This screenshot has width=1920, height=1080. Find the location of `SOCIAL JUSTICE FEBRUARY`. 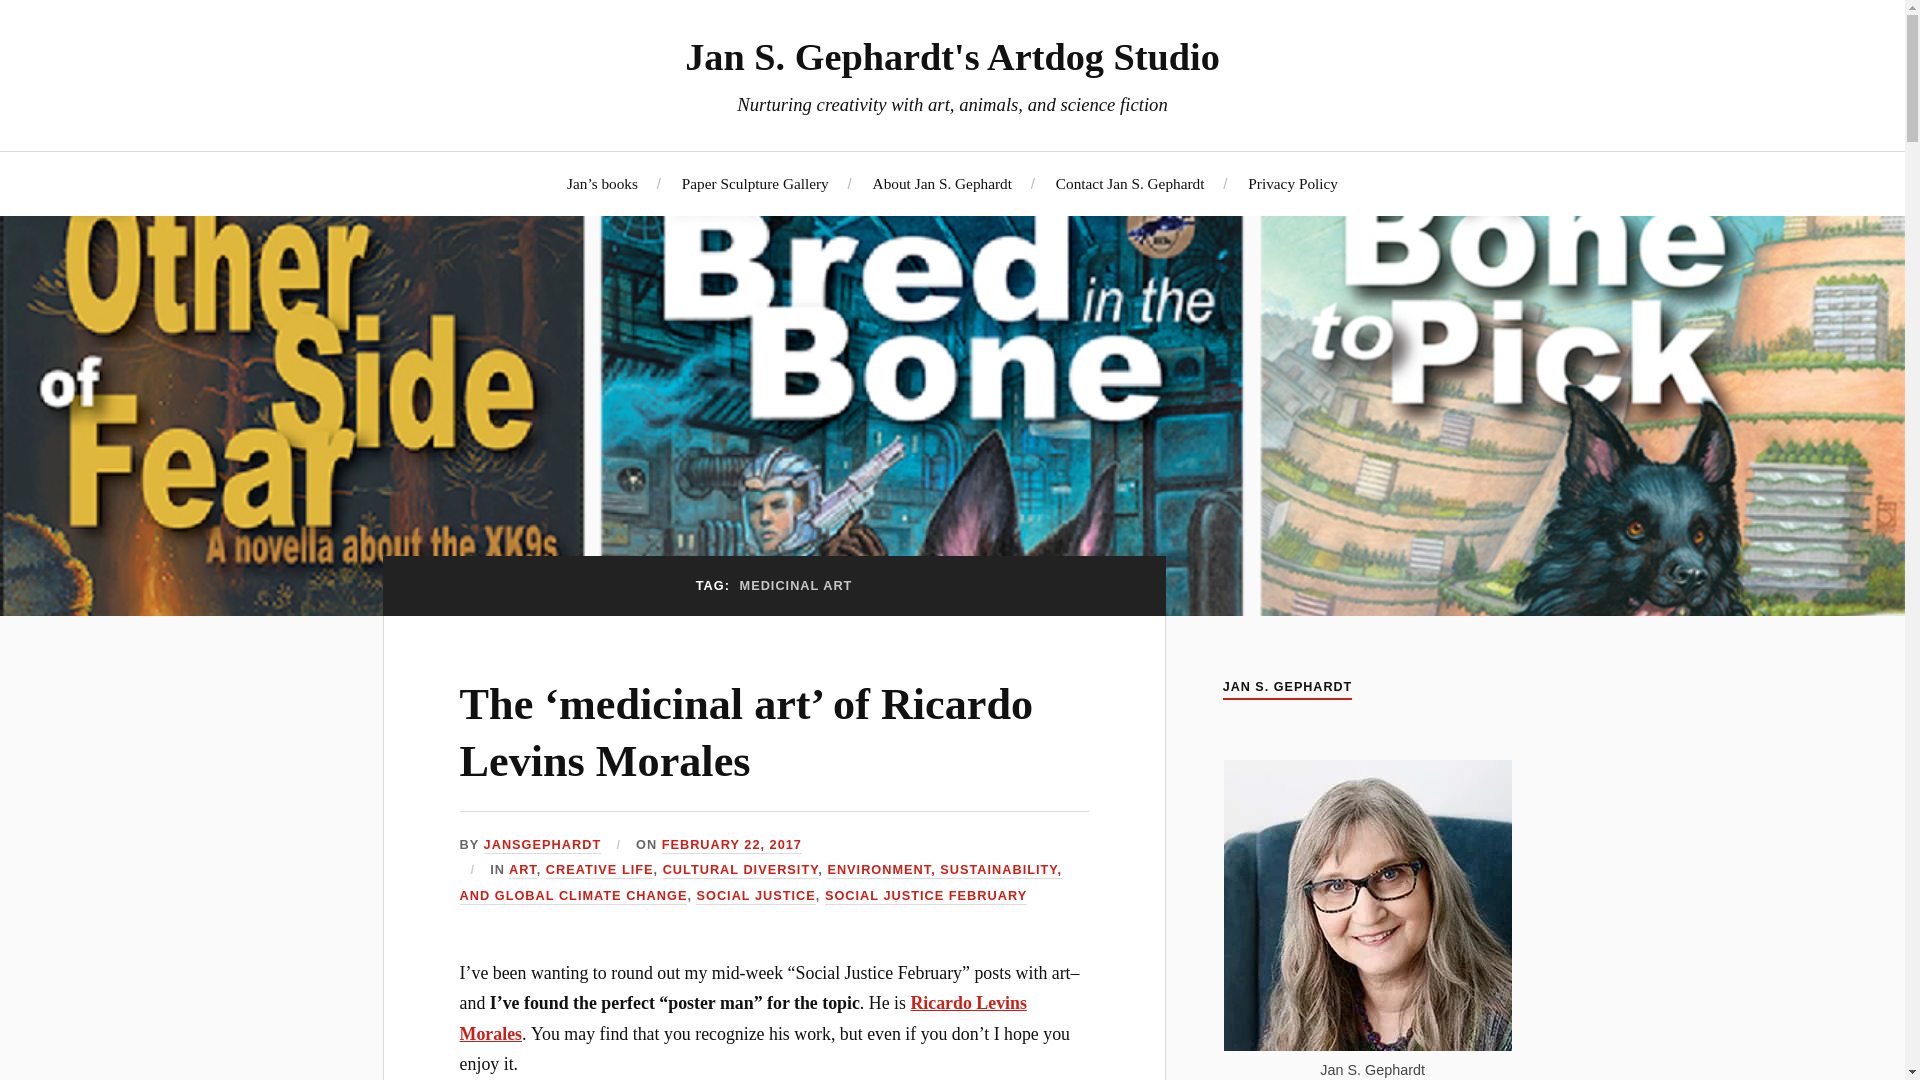

SOCIAL JUSTICE FEBRUARY is located at coordinates (926, 896).